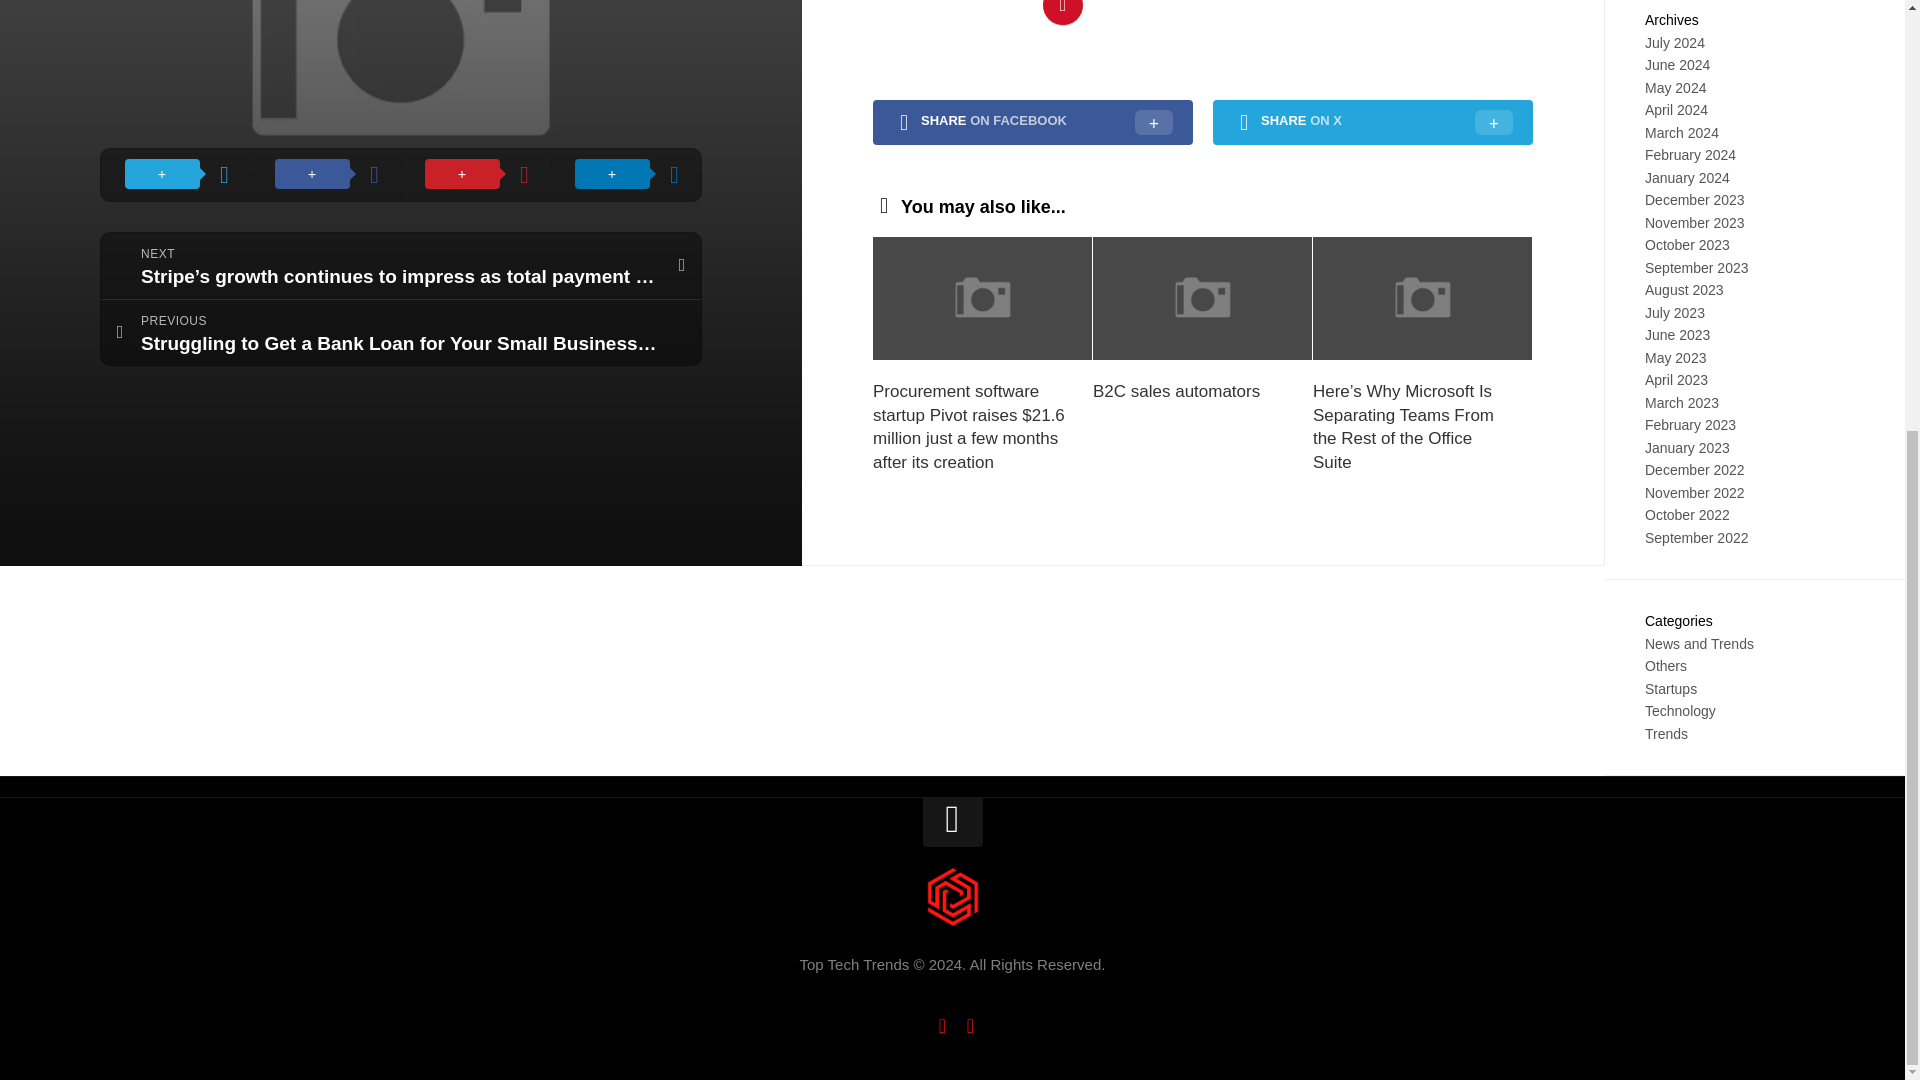 This screenshot has width=1920, height=1080. Describe the element at coordinates (326, 62) in the screenshot. I see `Share on Facebook` at that location.